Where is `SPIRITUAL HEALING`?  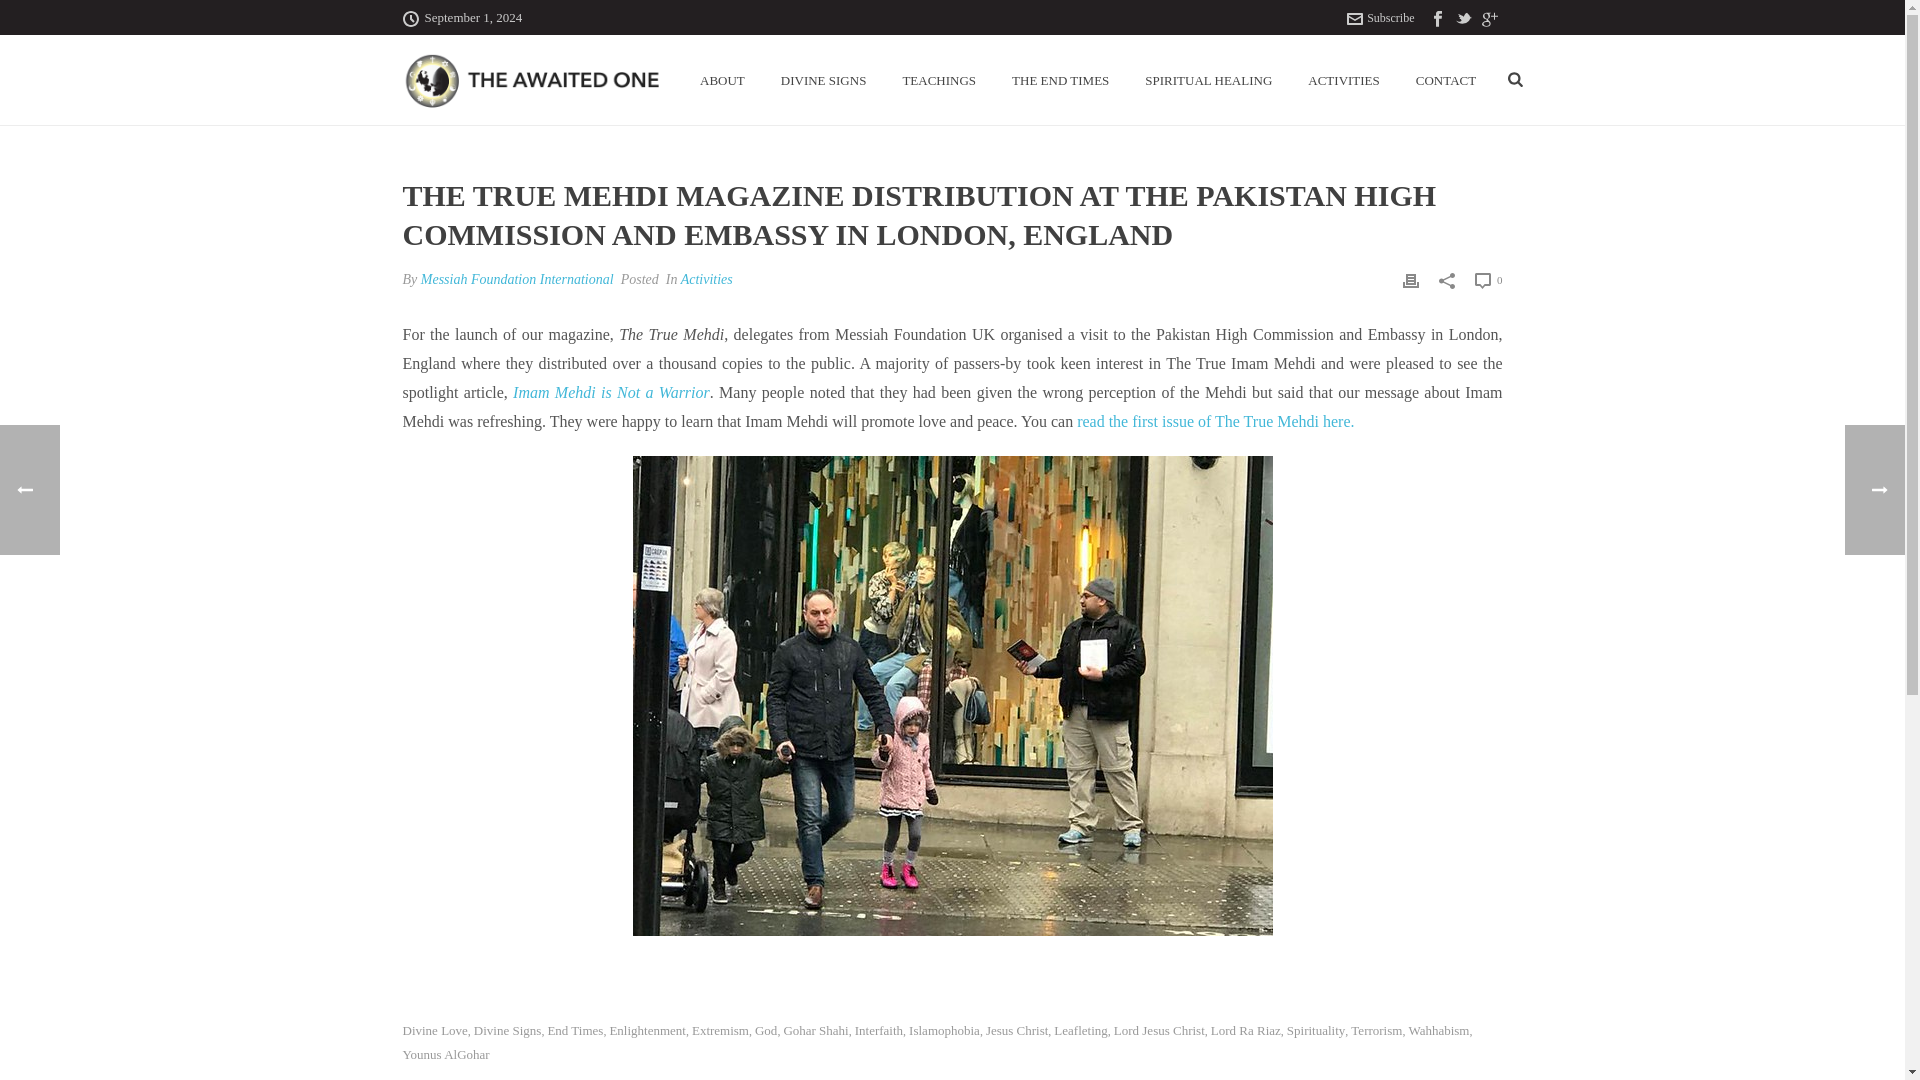
SPIRITUAL HEALING is located at coordinates (1208, 80).